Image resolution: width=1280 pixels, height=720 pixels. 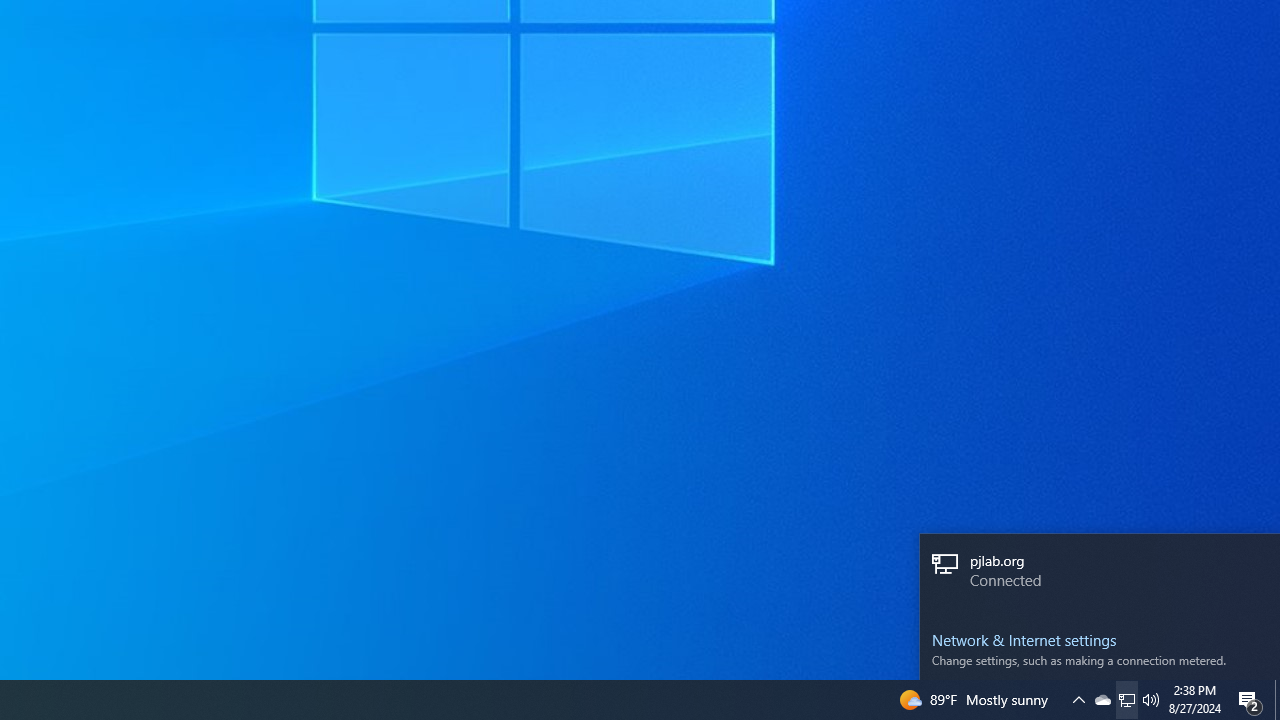 What do you see at coordinates (1100, 640) in the screenshot?
I see `Network & Internet settings` at bounding box center [1100, 640].